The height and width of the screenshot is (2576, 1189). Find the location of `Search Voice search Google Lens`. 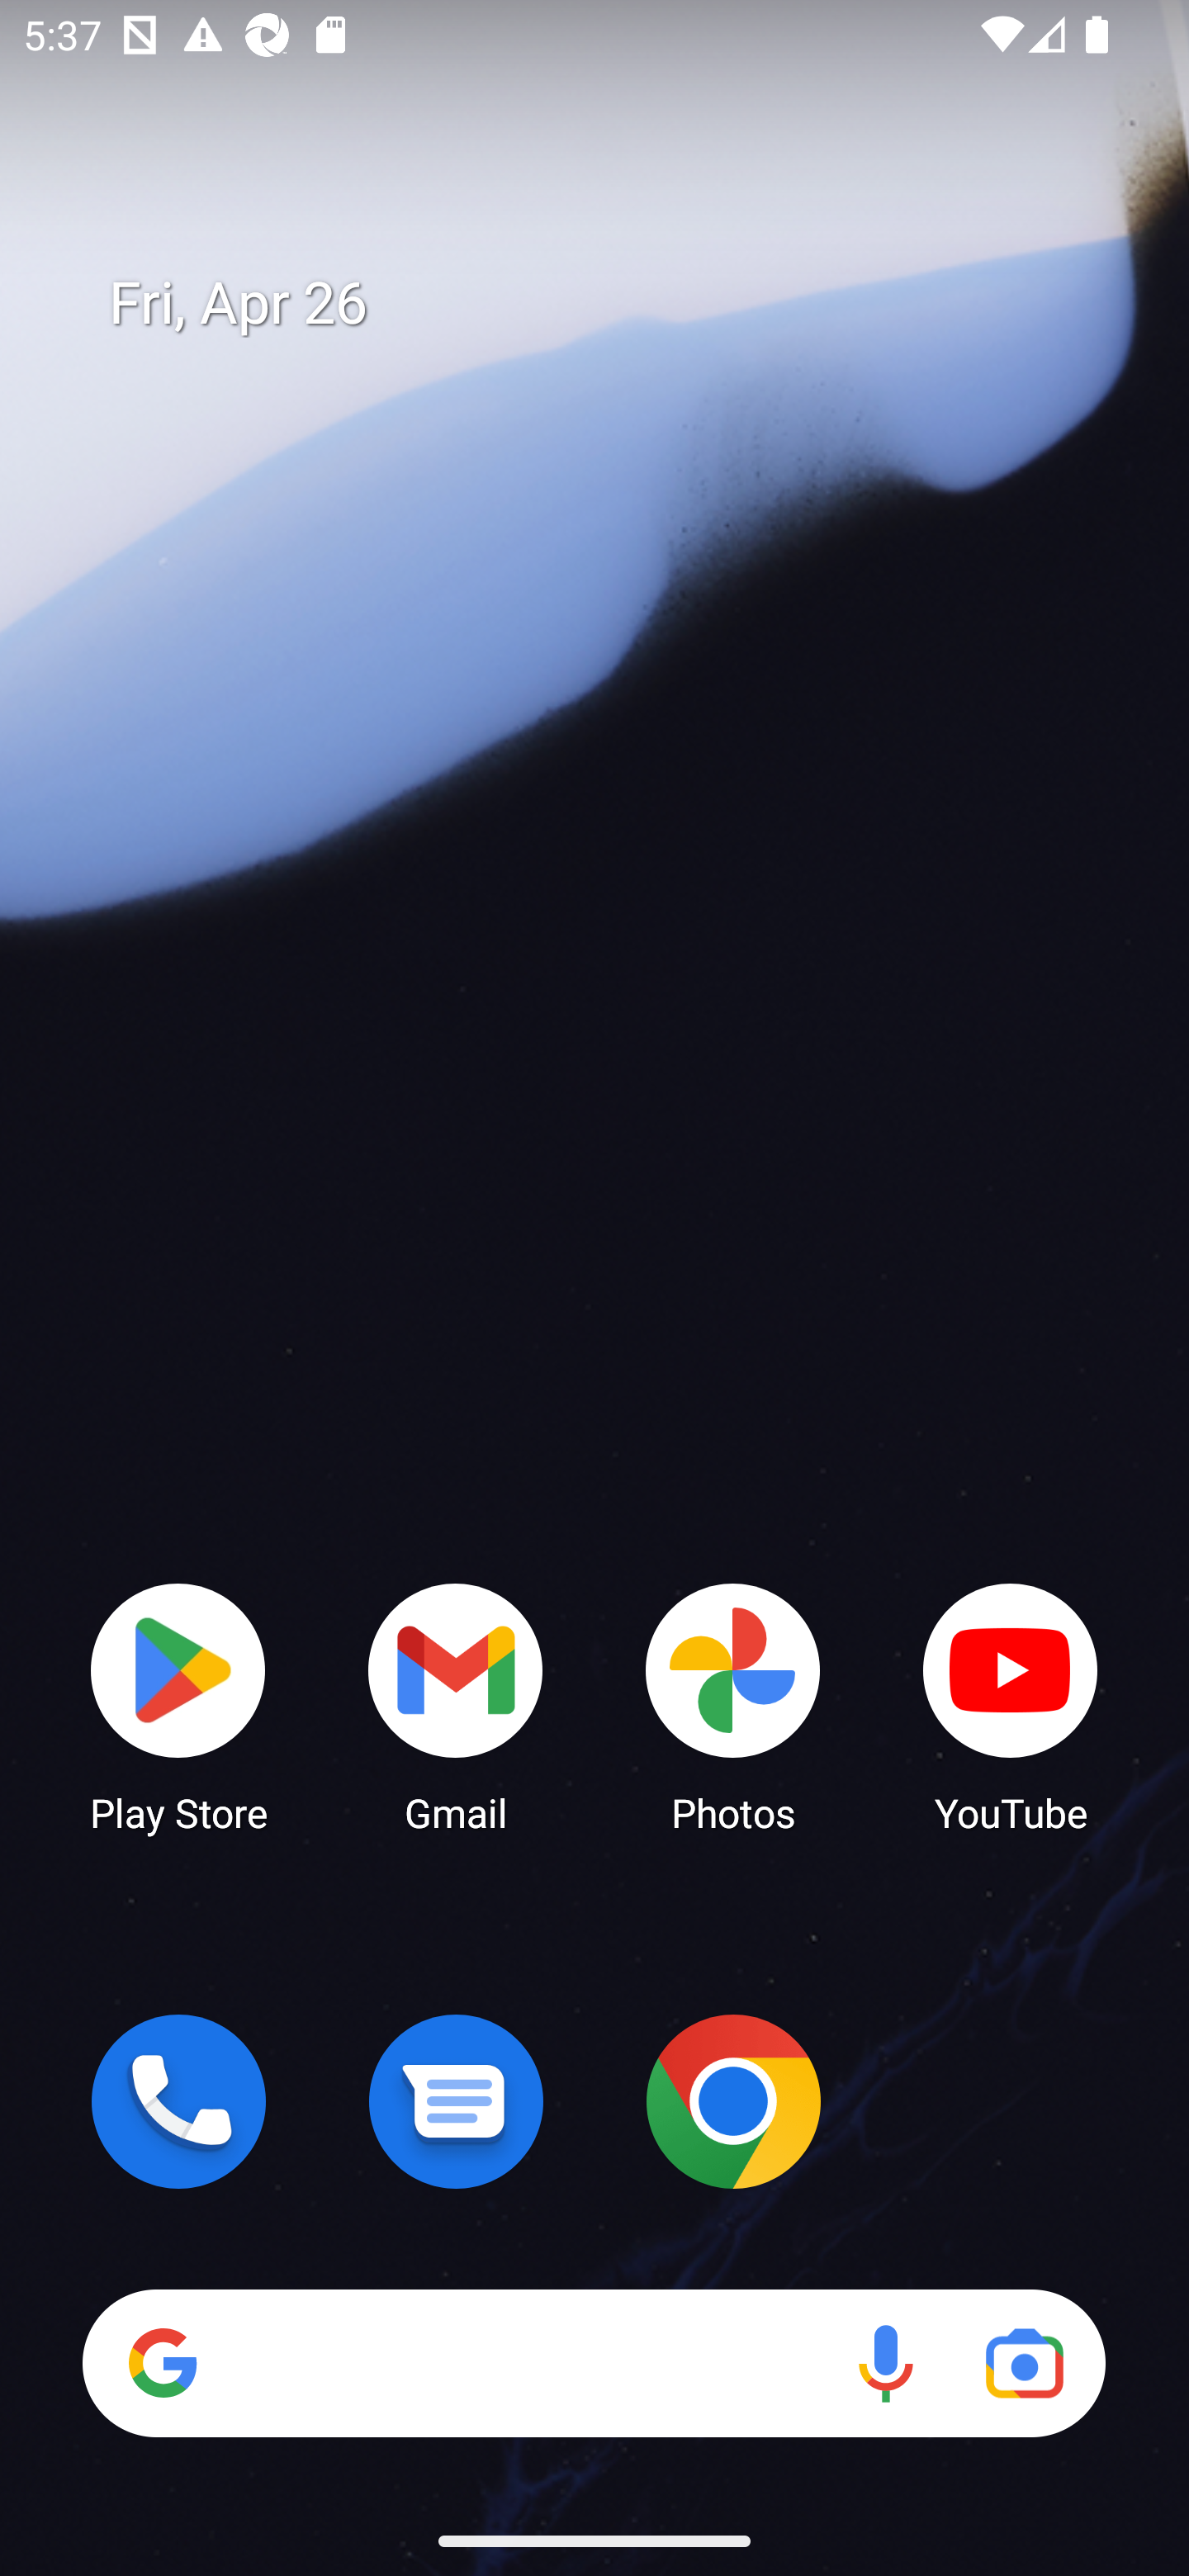

Search Voice search Google Lens is located at coordinates (594, 2363).